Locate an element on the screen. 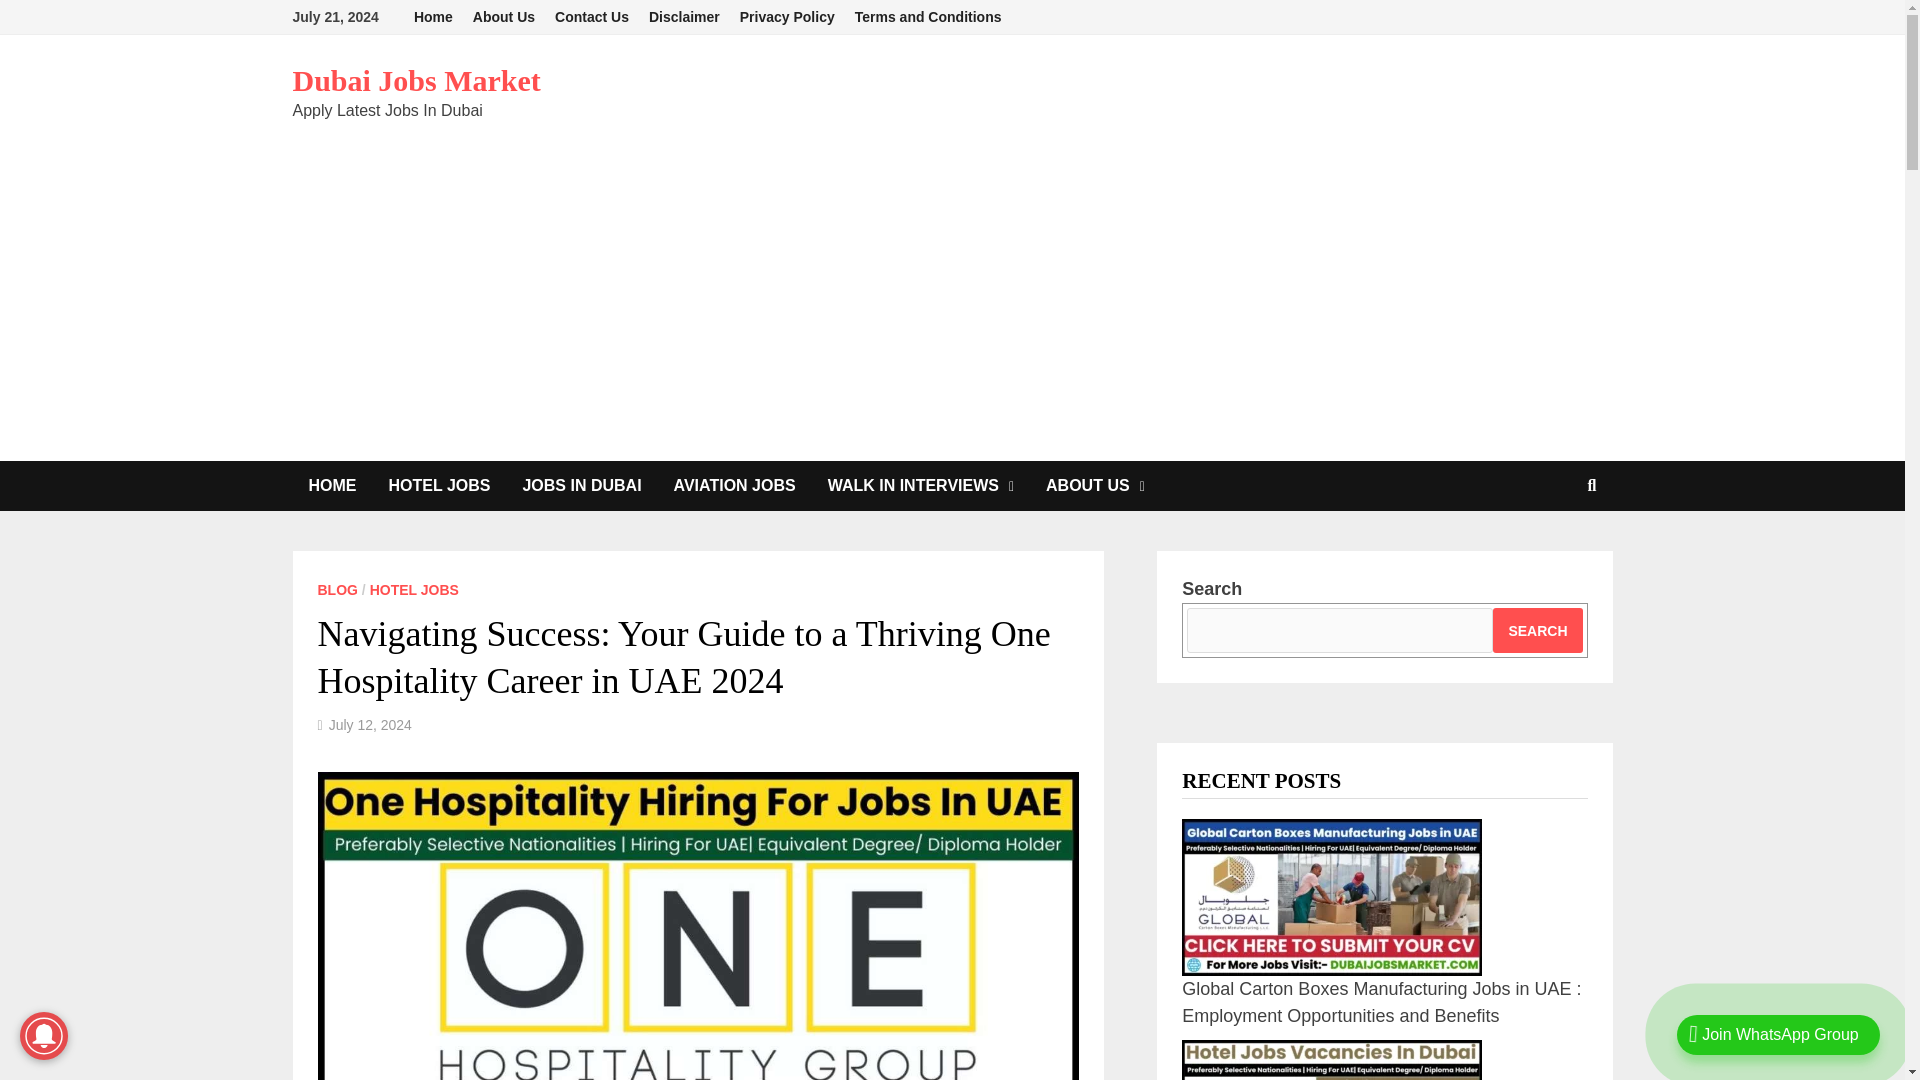 Image resolution: width=1920 pixels, height=1080 pixels. Dubai Jobs Market is located at coordinates (415, 80).